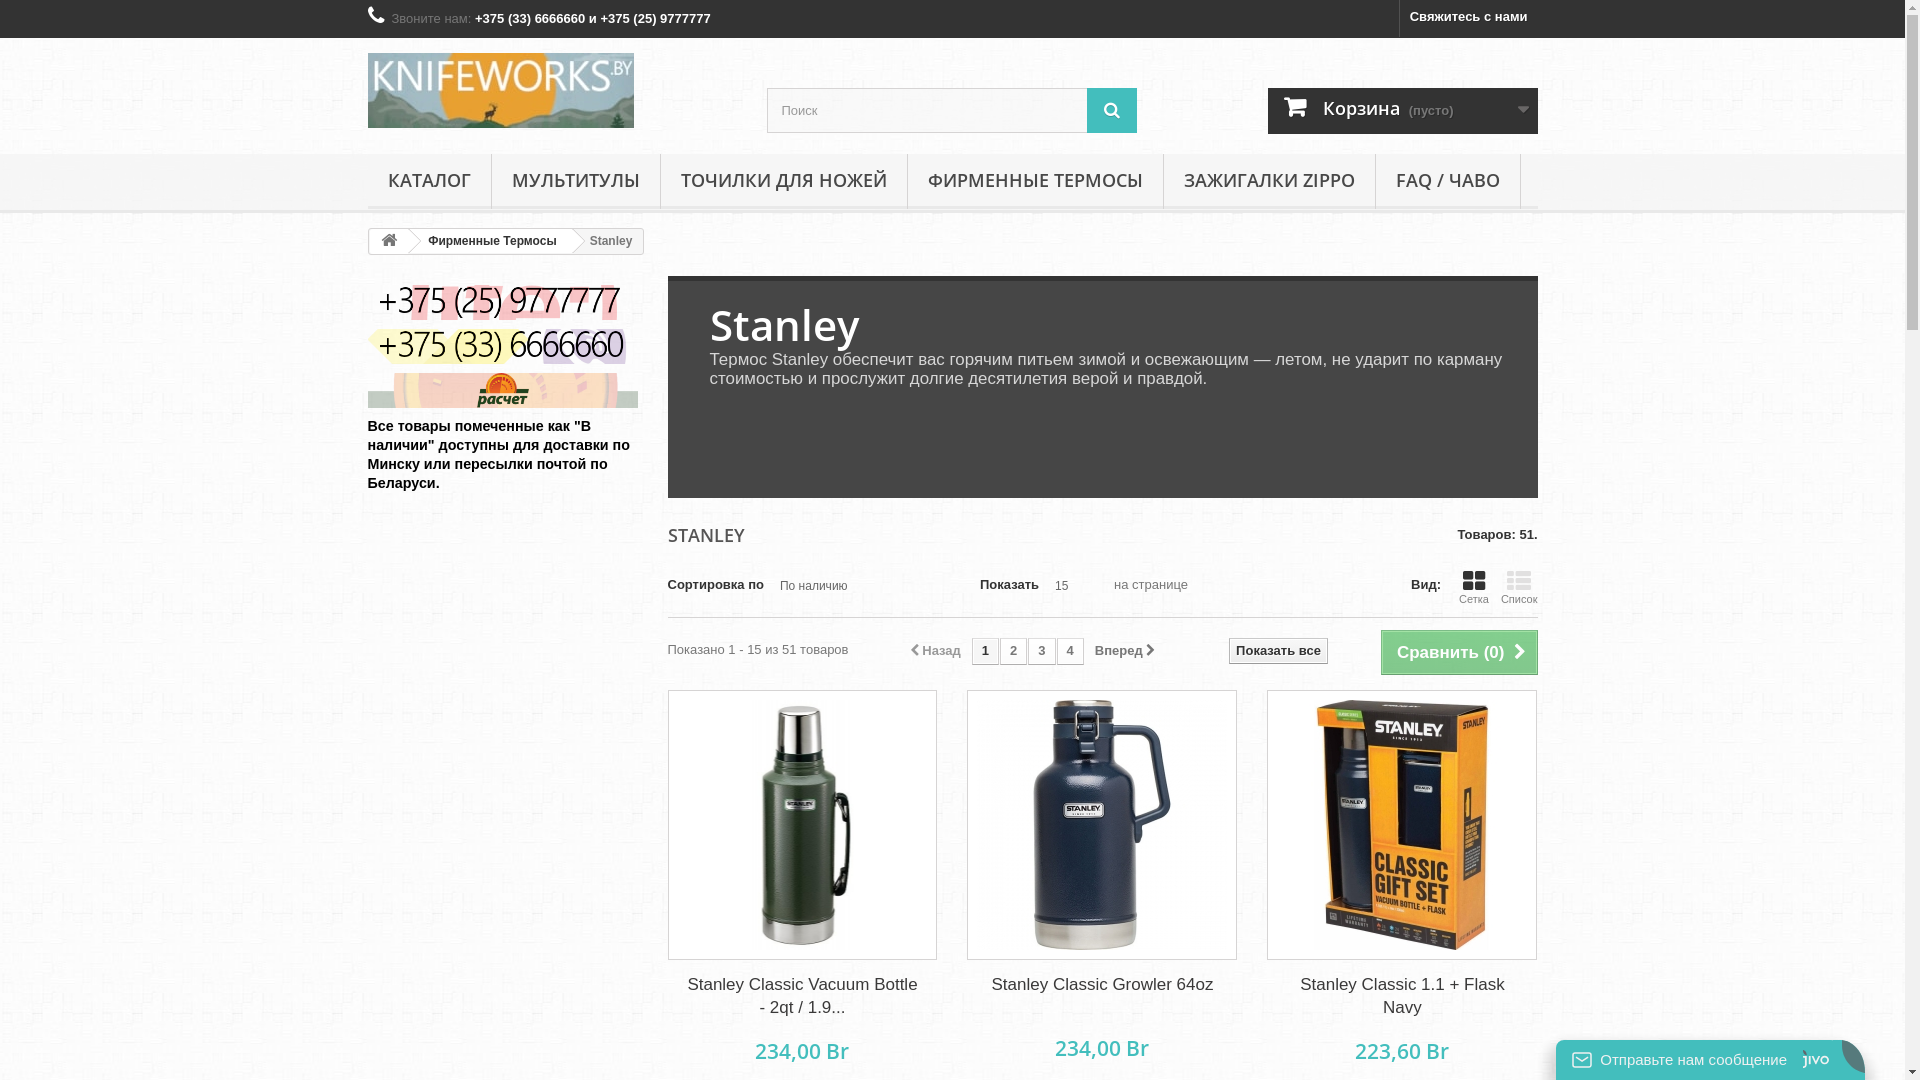  Describe the element at coordinates (1014, 652) in the screenshot. I see `2` at that location.